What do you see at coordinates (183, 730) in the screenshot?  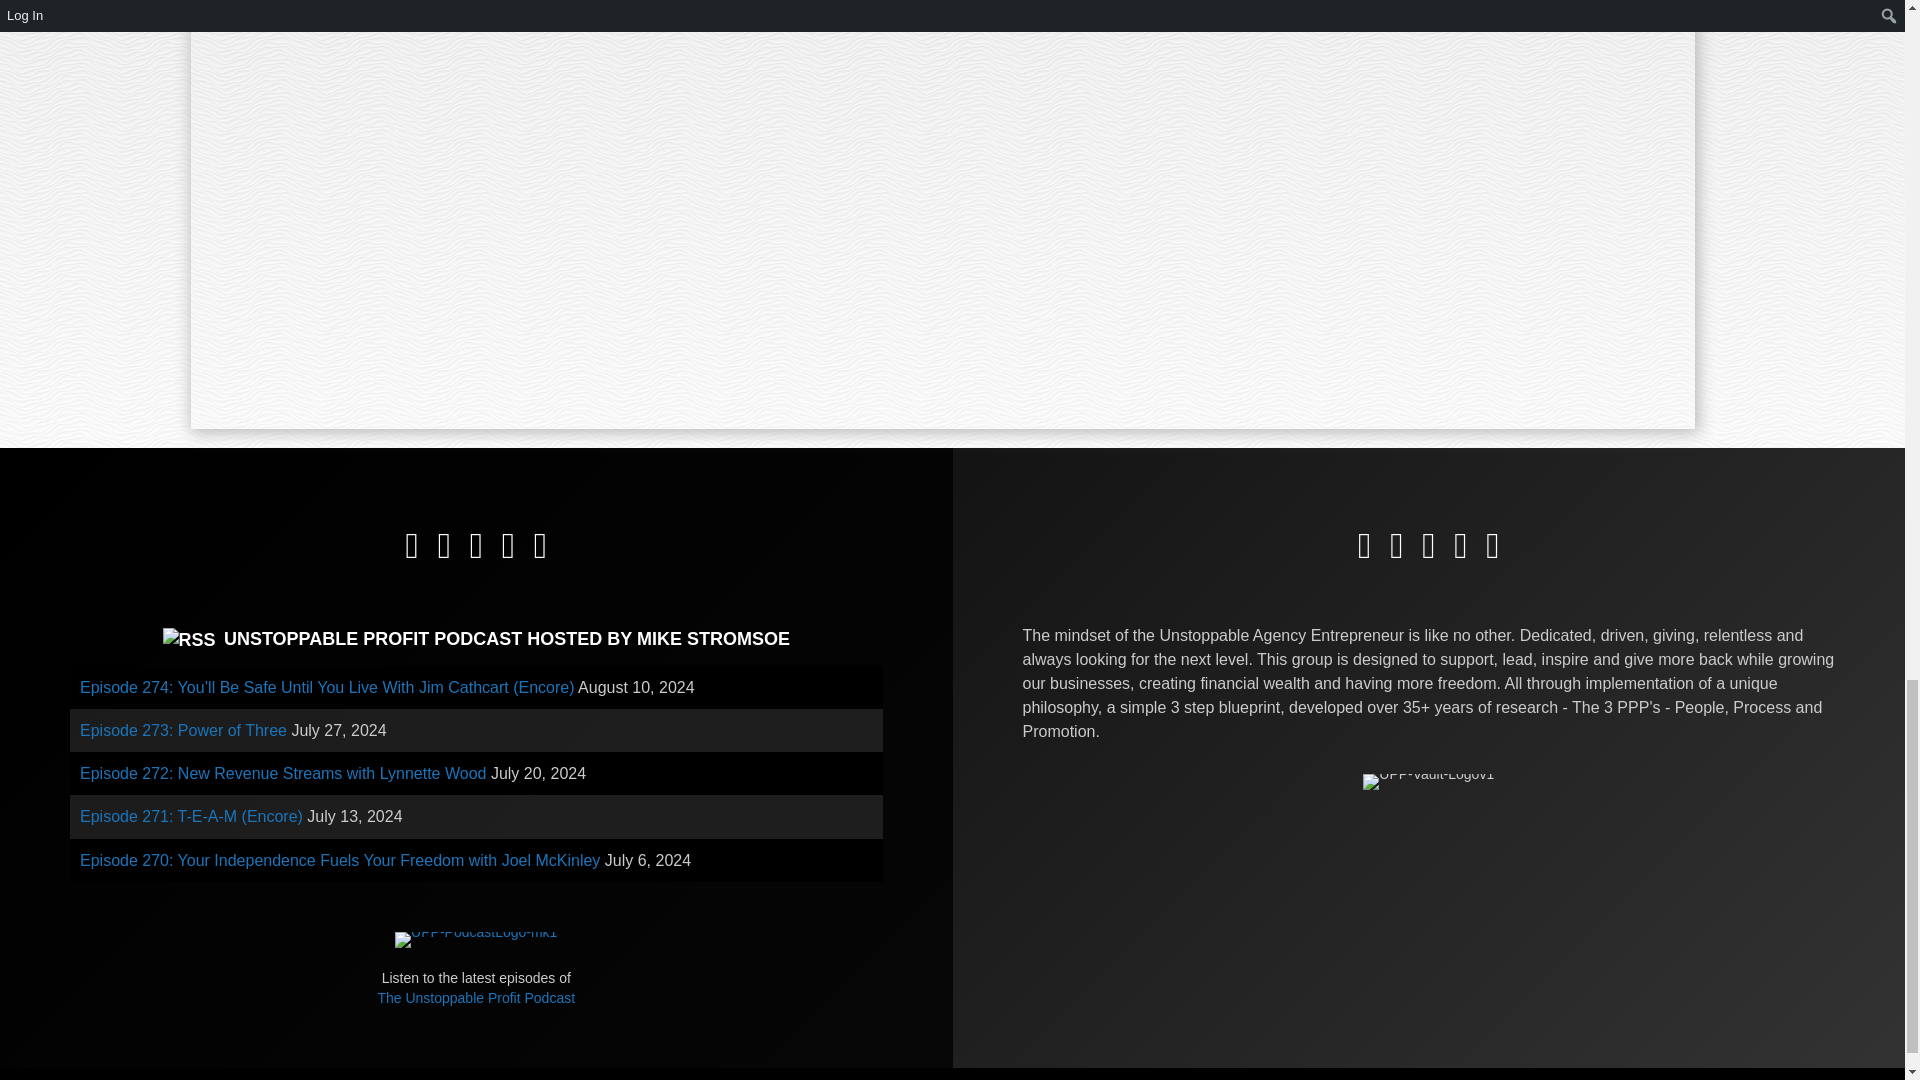 I see `Episode 273: Power of Three` at bounding box center [183, 730].